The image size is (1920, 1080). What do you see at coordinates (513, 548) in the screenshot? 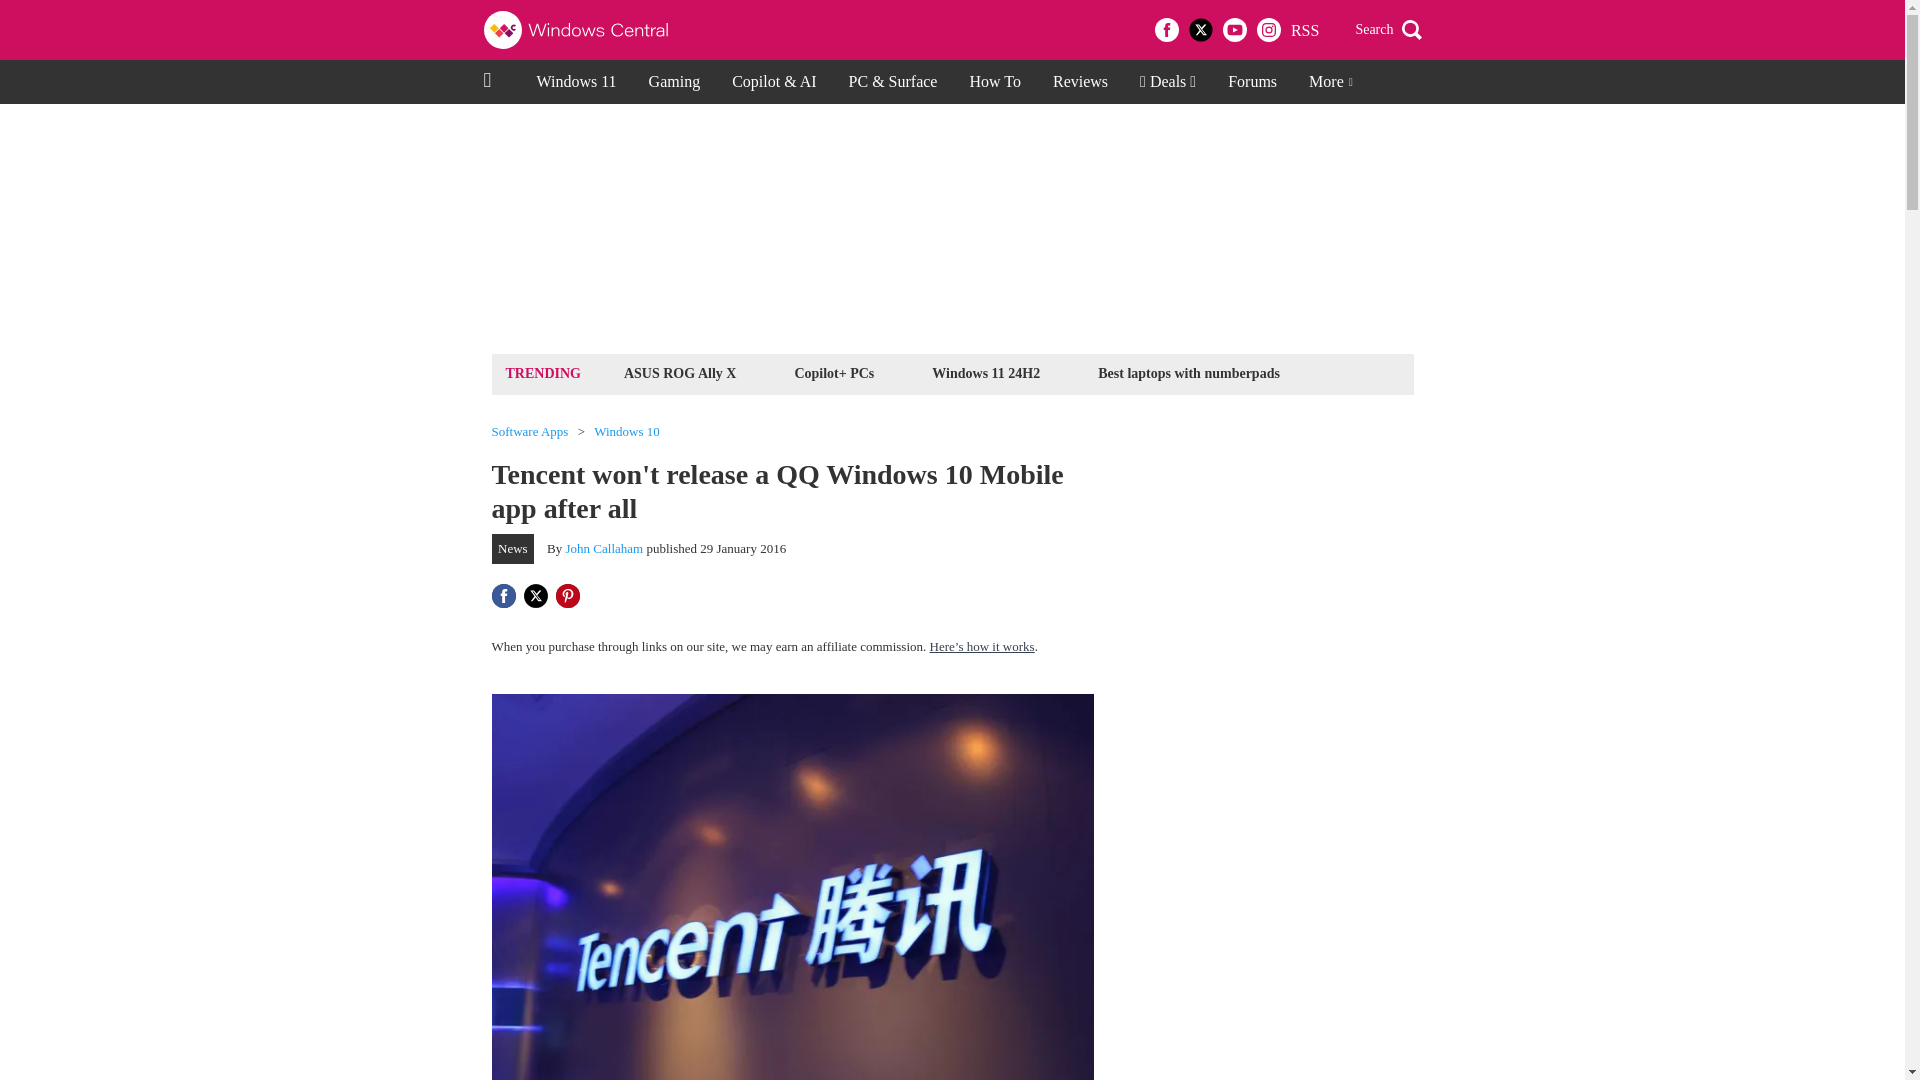
I see `News` at bounding box center [513, 548].